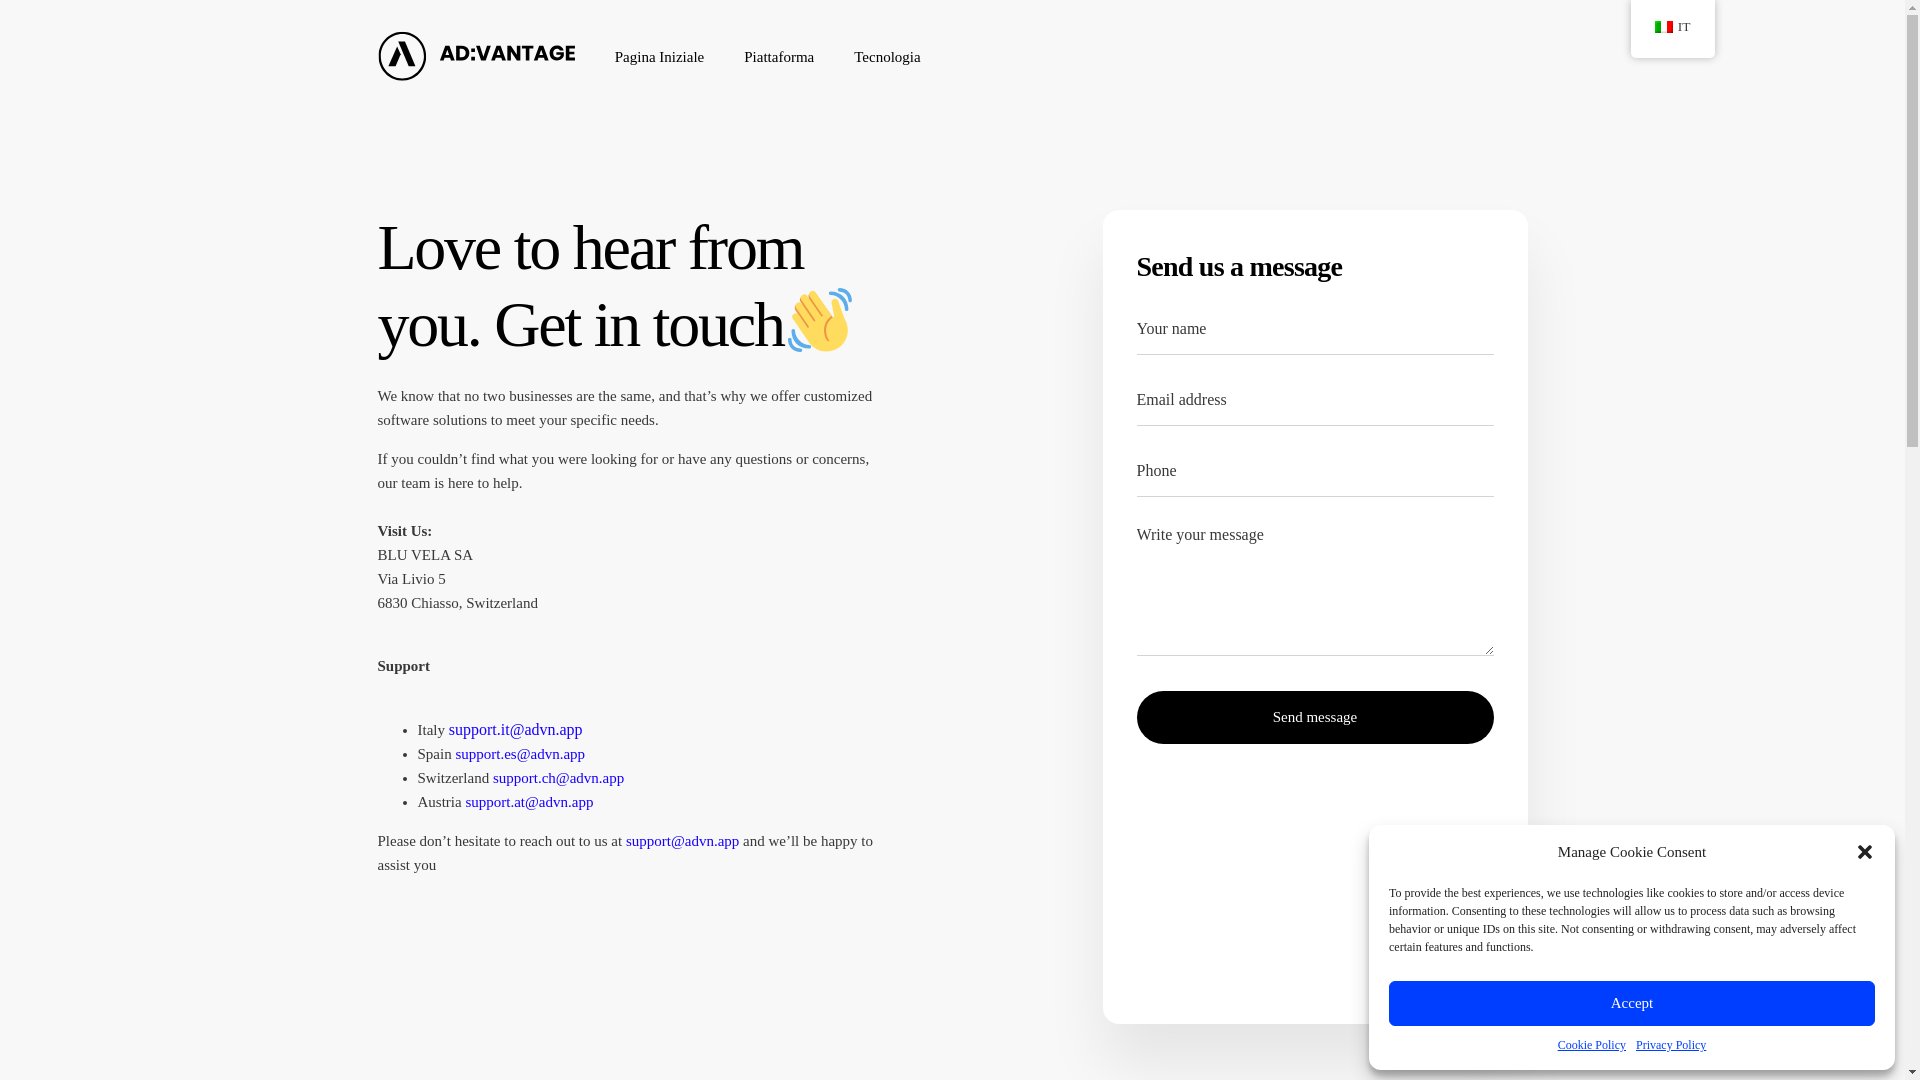  What do you see at coordinates (1432, 680) in the screenshot?
I see `Chi Siamo` at bounding box center [1432, 680].